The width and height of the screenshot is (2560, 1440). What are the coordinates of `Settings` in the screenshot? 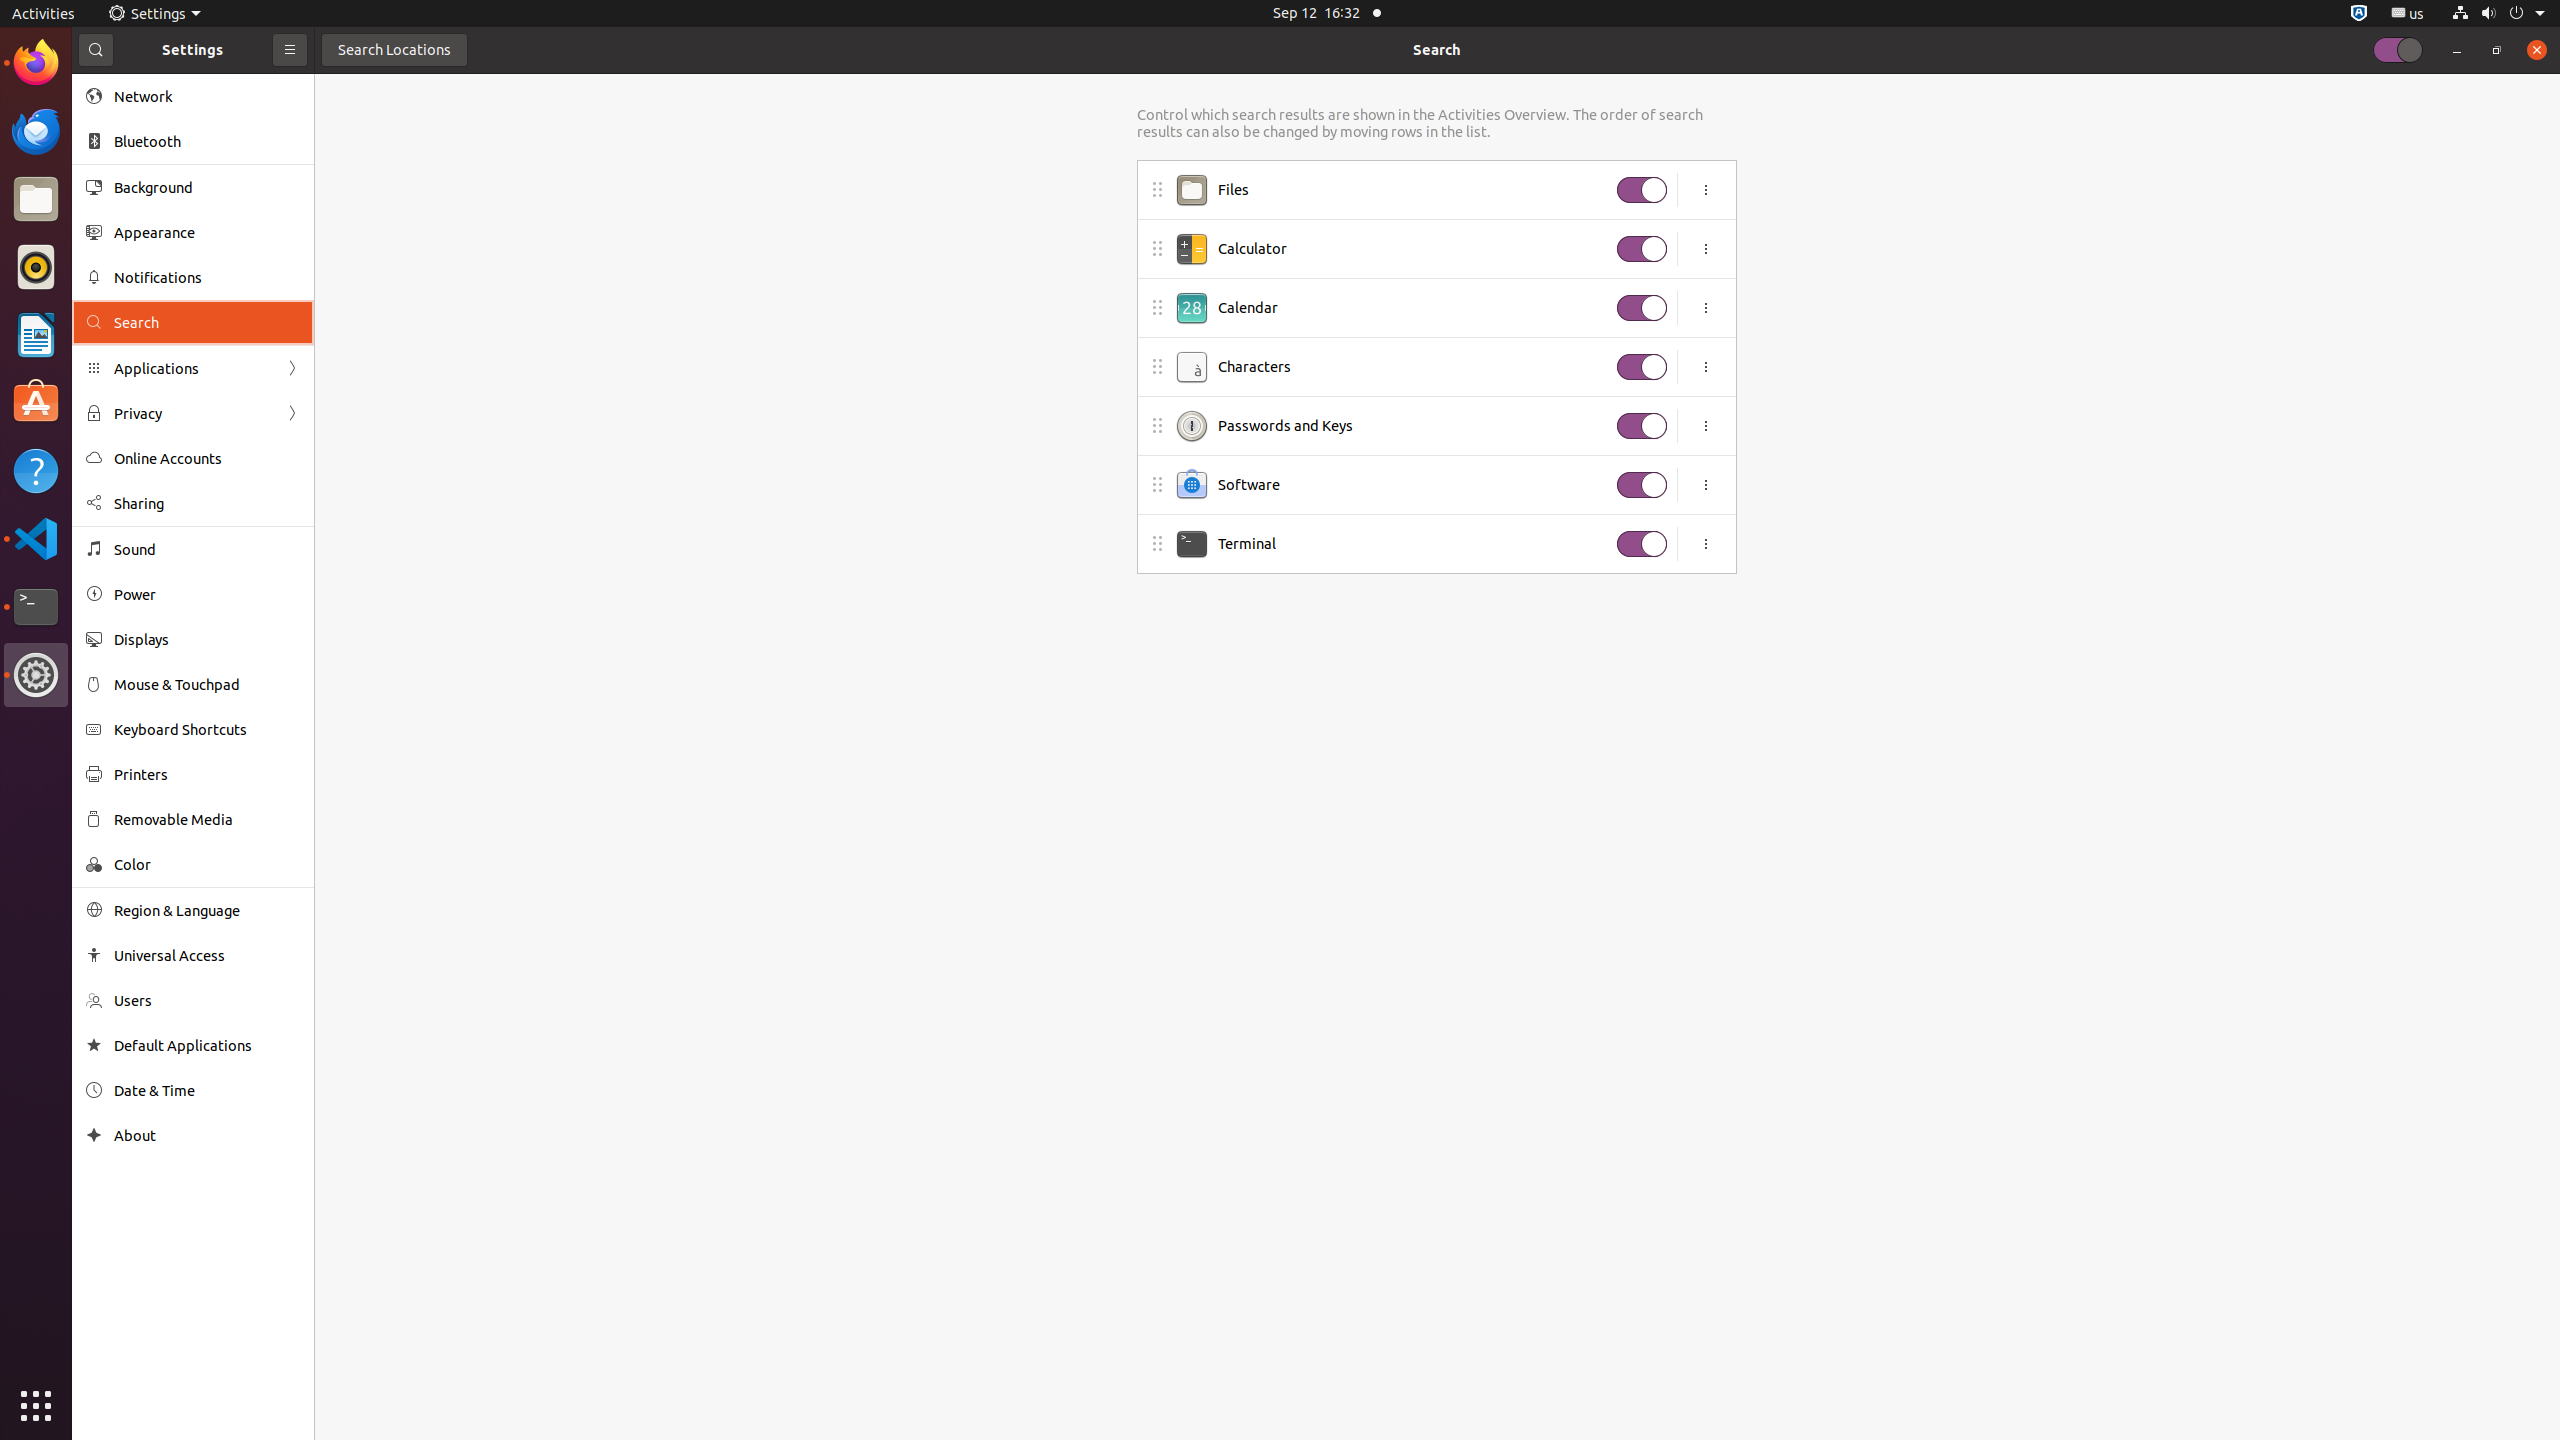 It's located at (36, 675).